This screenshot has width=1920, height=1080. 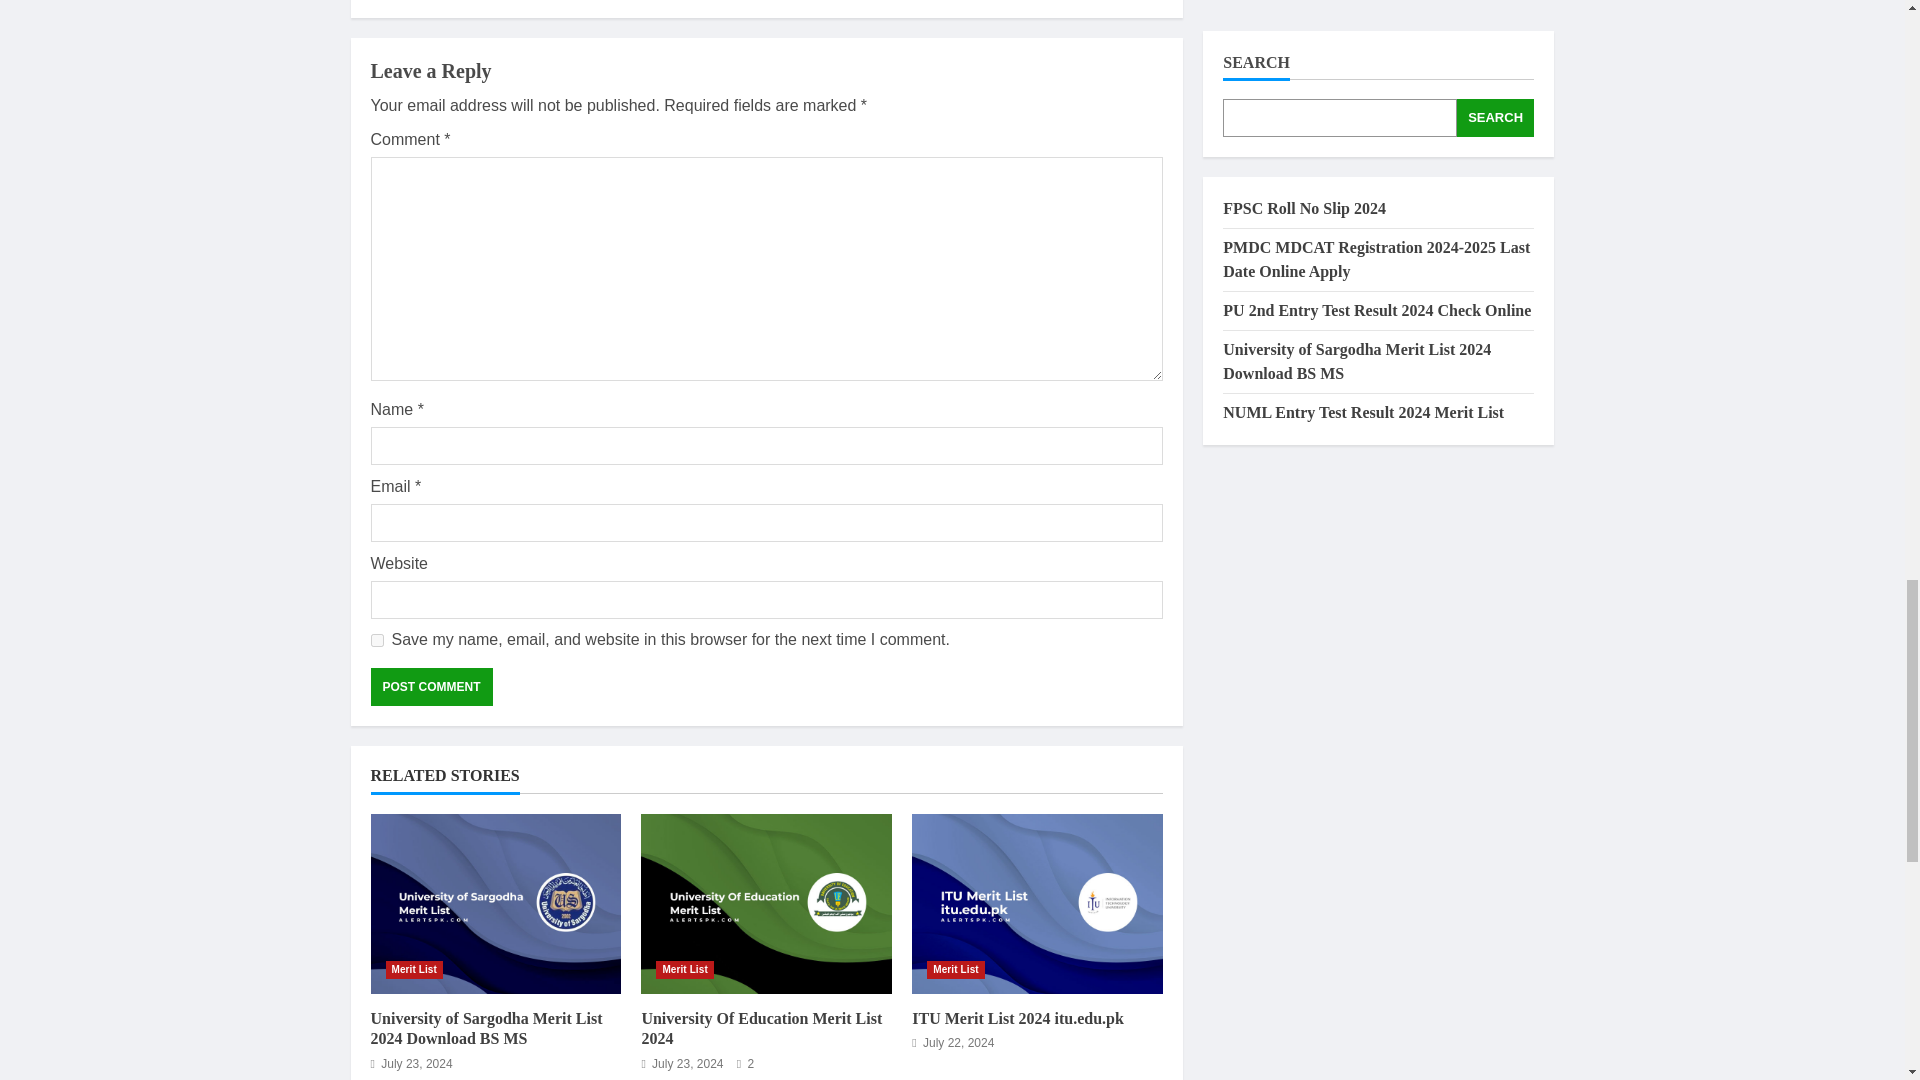 What do you see at coordinates (1018, 1018) in the screenshot?
I see `ITU Merit List 2024 itu.edu.pk` at bounding box center [1018, 1018].